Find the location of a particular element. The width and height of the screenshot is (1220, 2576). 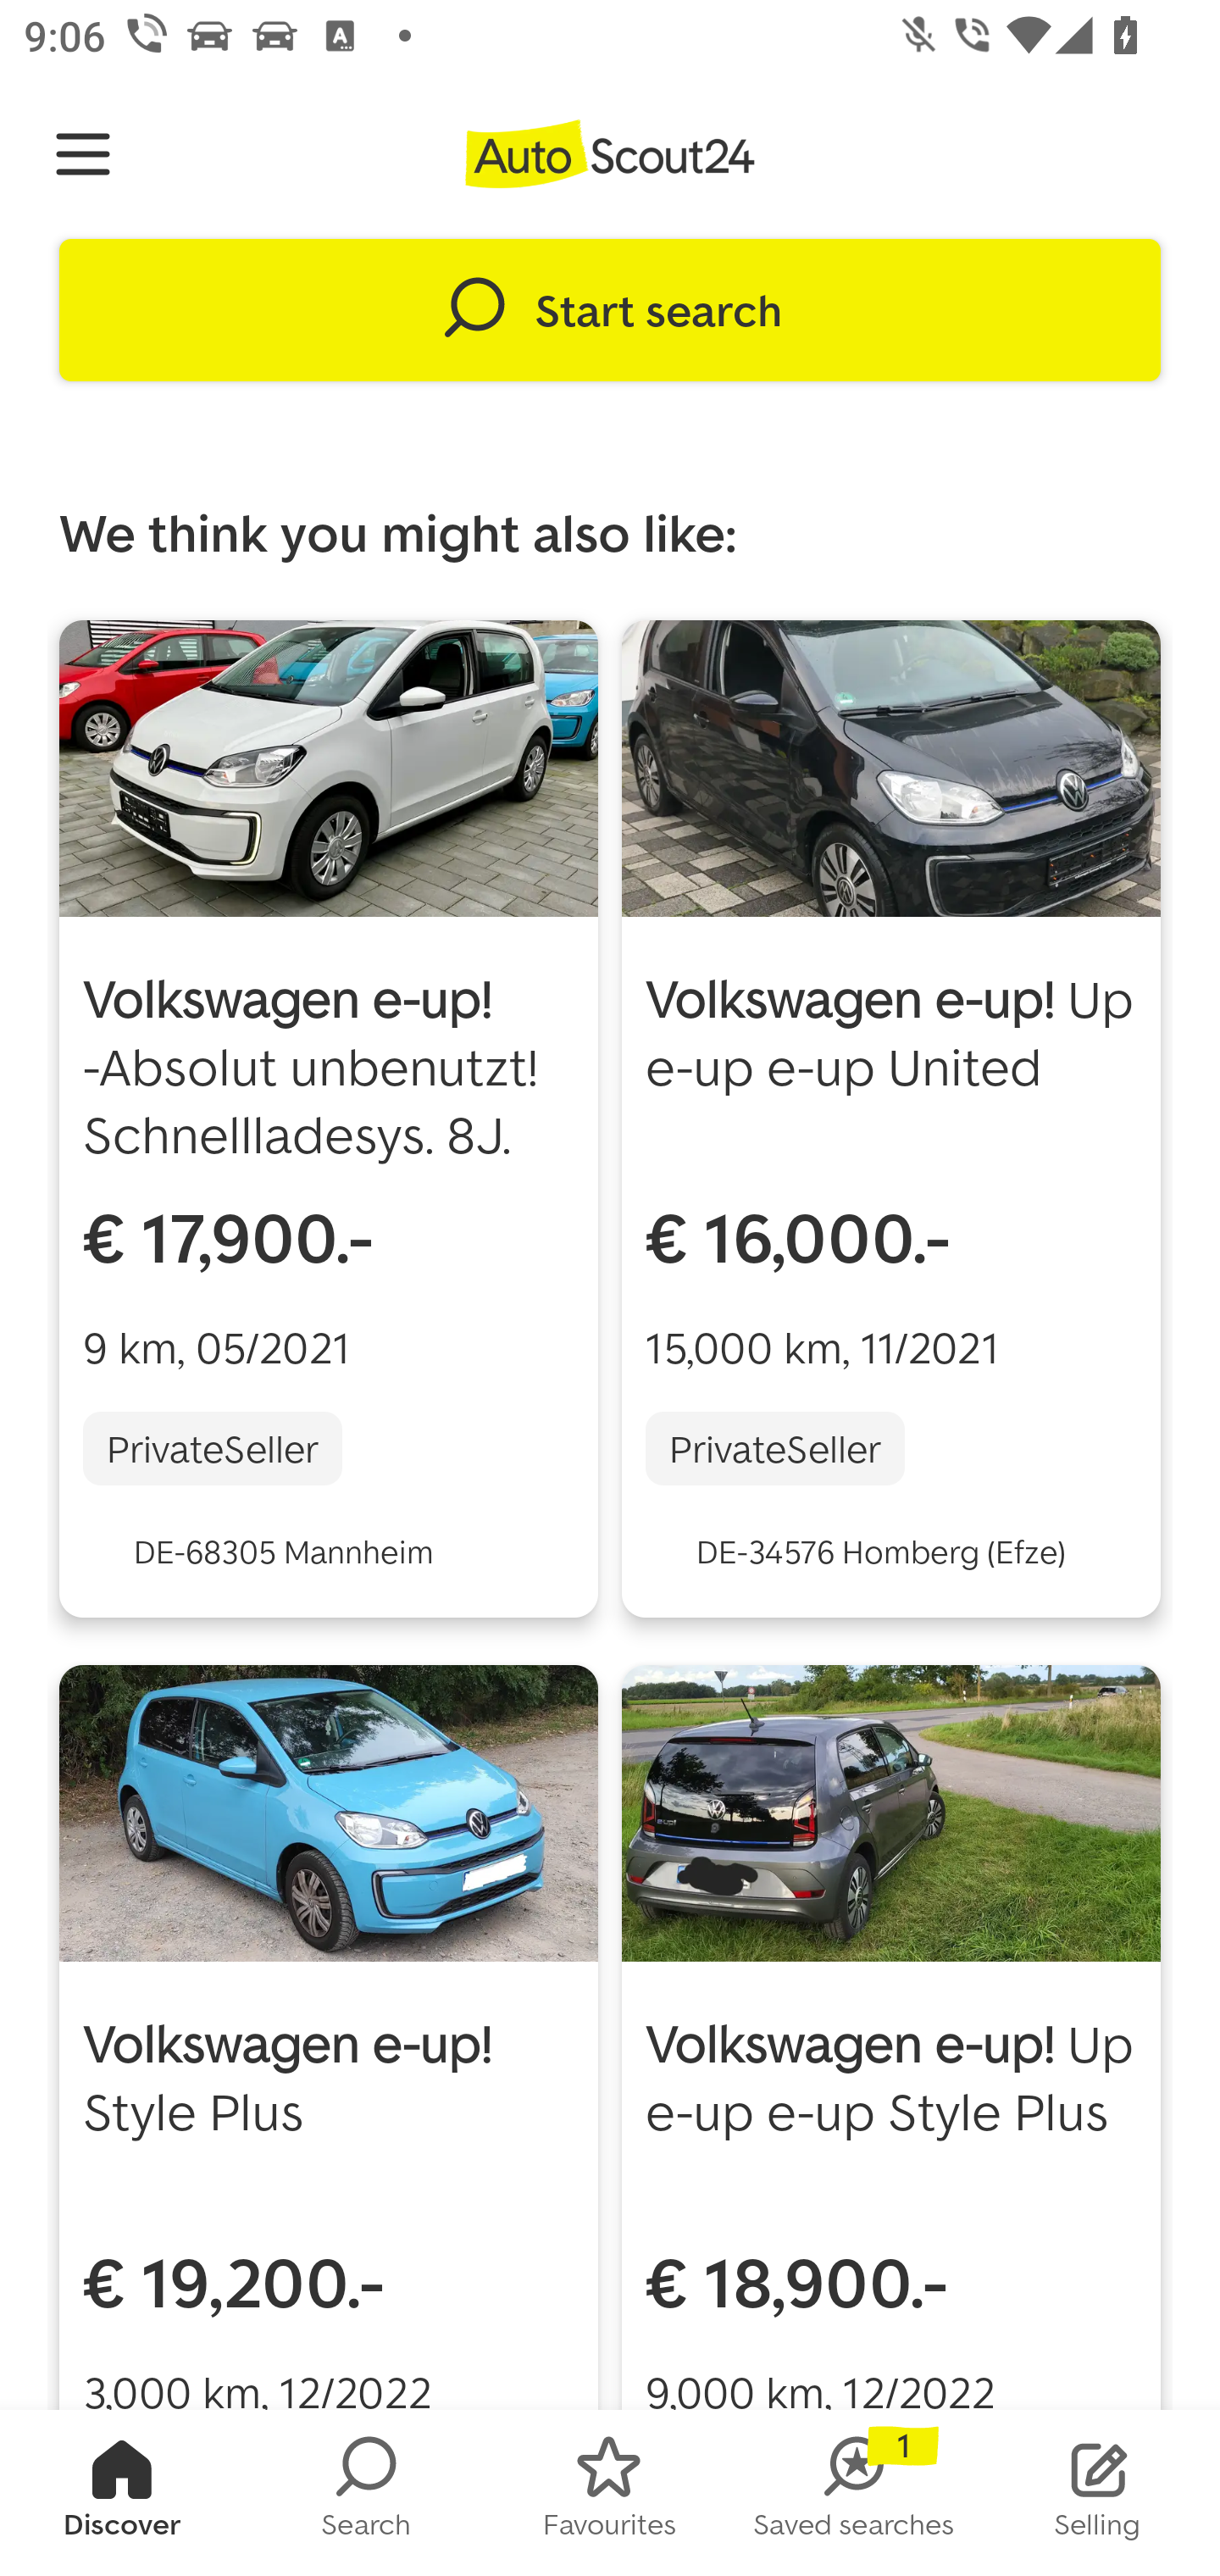

STOCK_LIST Selling is located at coordinates (1098, 2493).